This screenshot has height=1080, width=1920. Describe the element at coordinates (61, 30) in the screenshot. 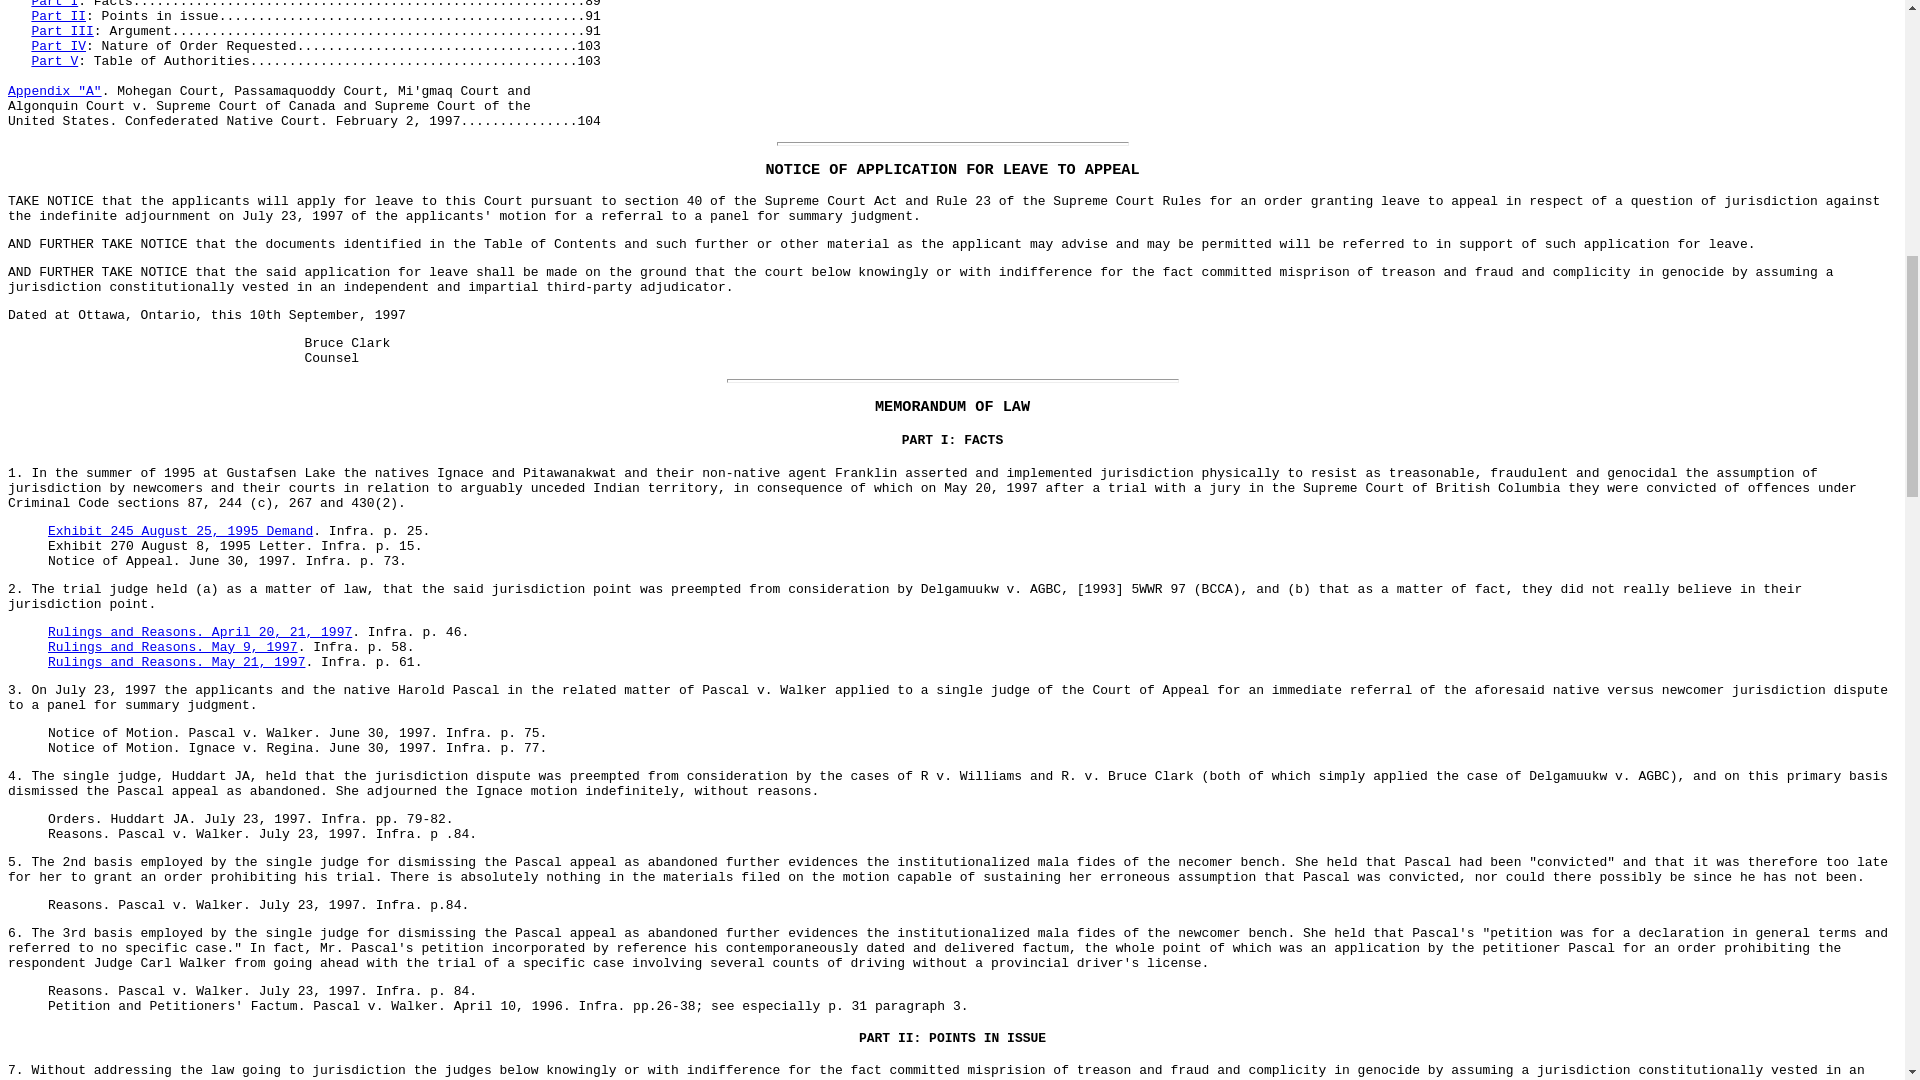

I see `Part III` at that location.